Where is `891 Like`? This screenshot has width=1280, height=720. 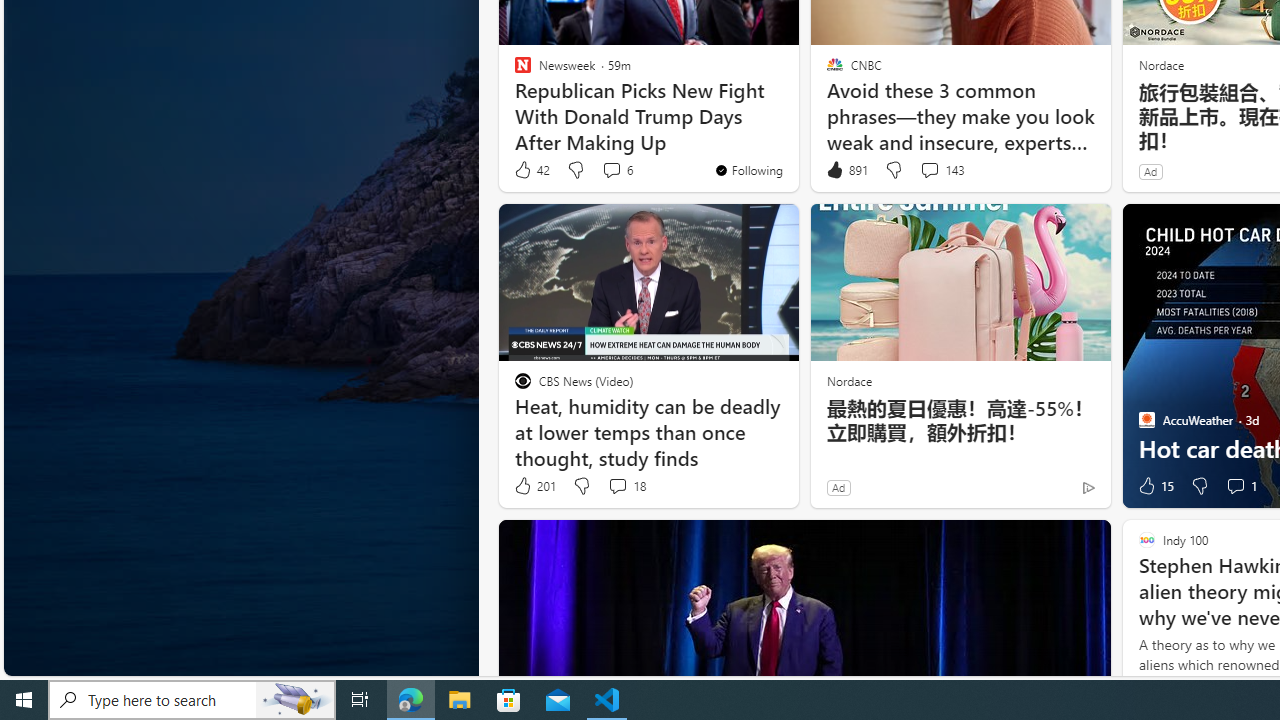 891 Like is located at coordinates (846, 170).